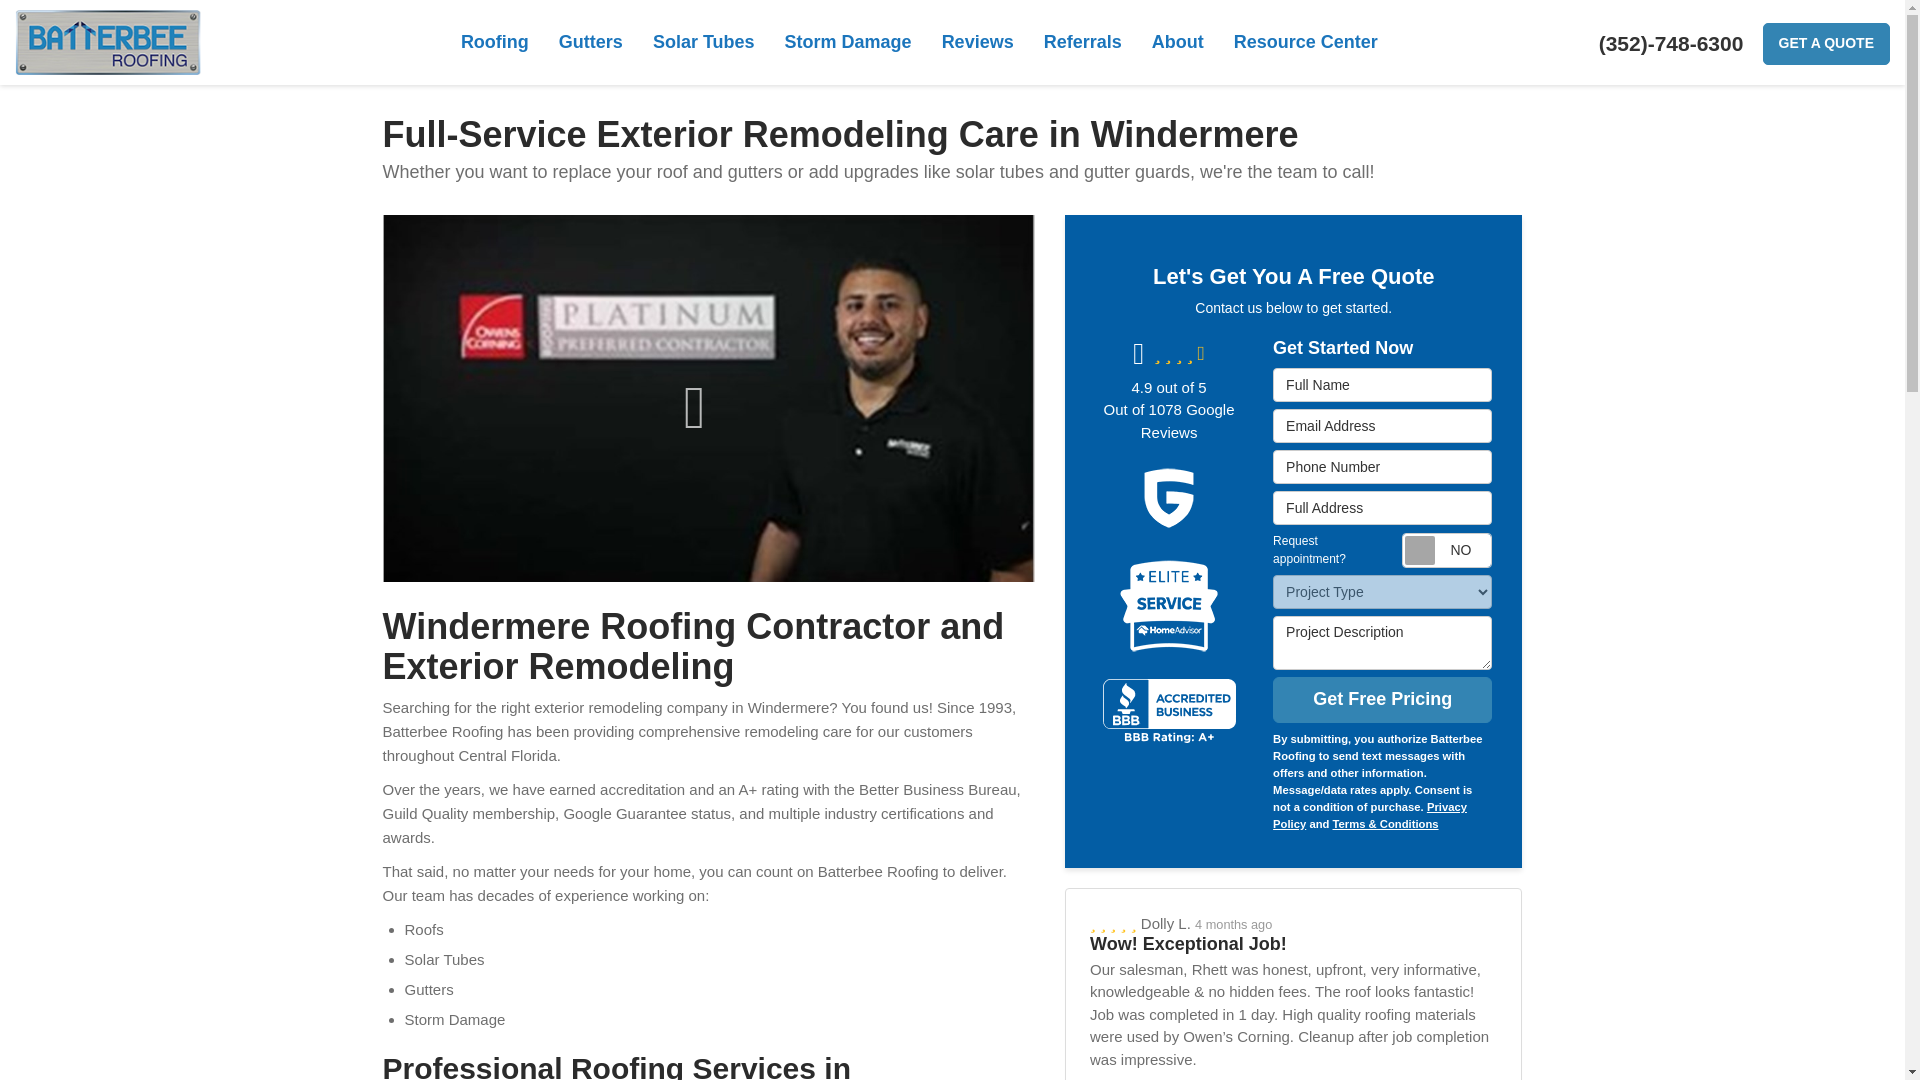 The image size is (1920, 1080). I want to click on Roofing, so click(494, 42).